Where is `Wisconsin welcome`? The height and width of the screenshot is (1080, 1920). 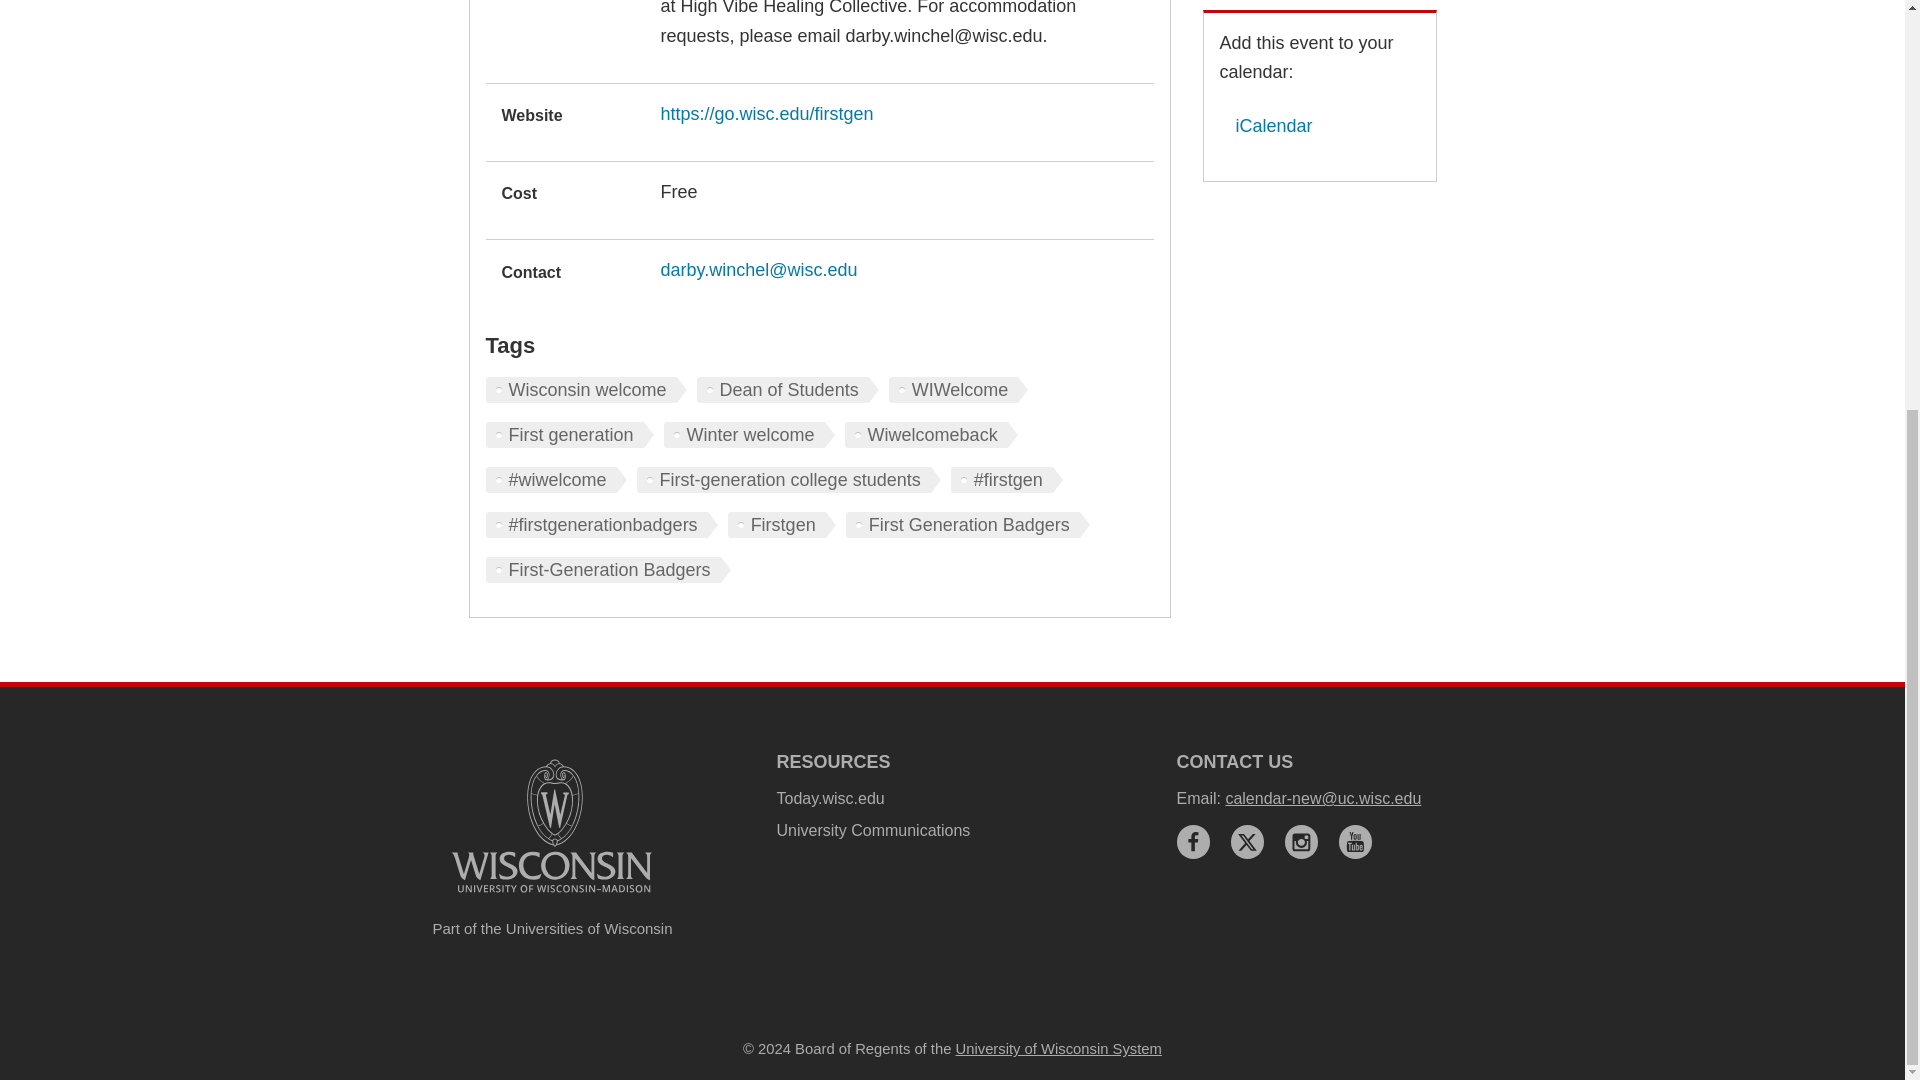 Wisconsin welcome is located at coordinates (586, 389).